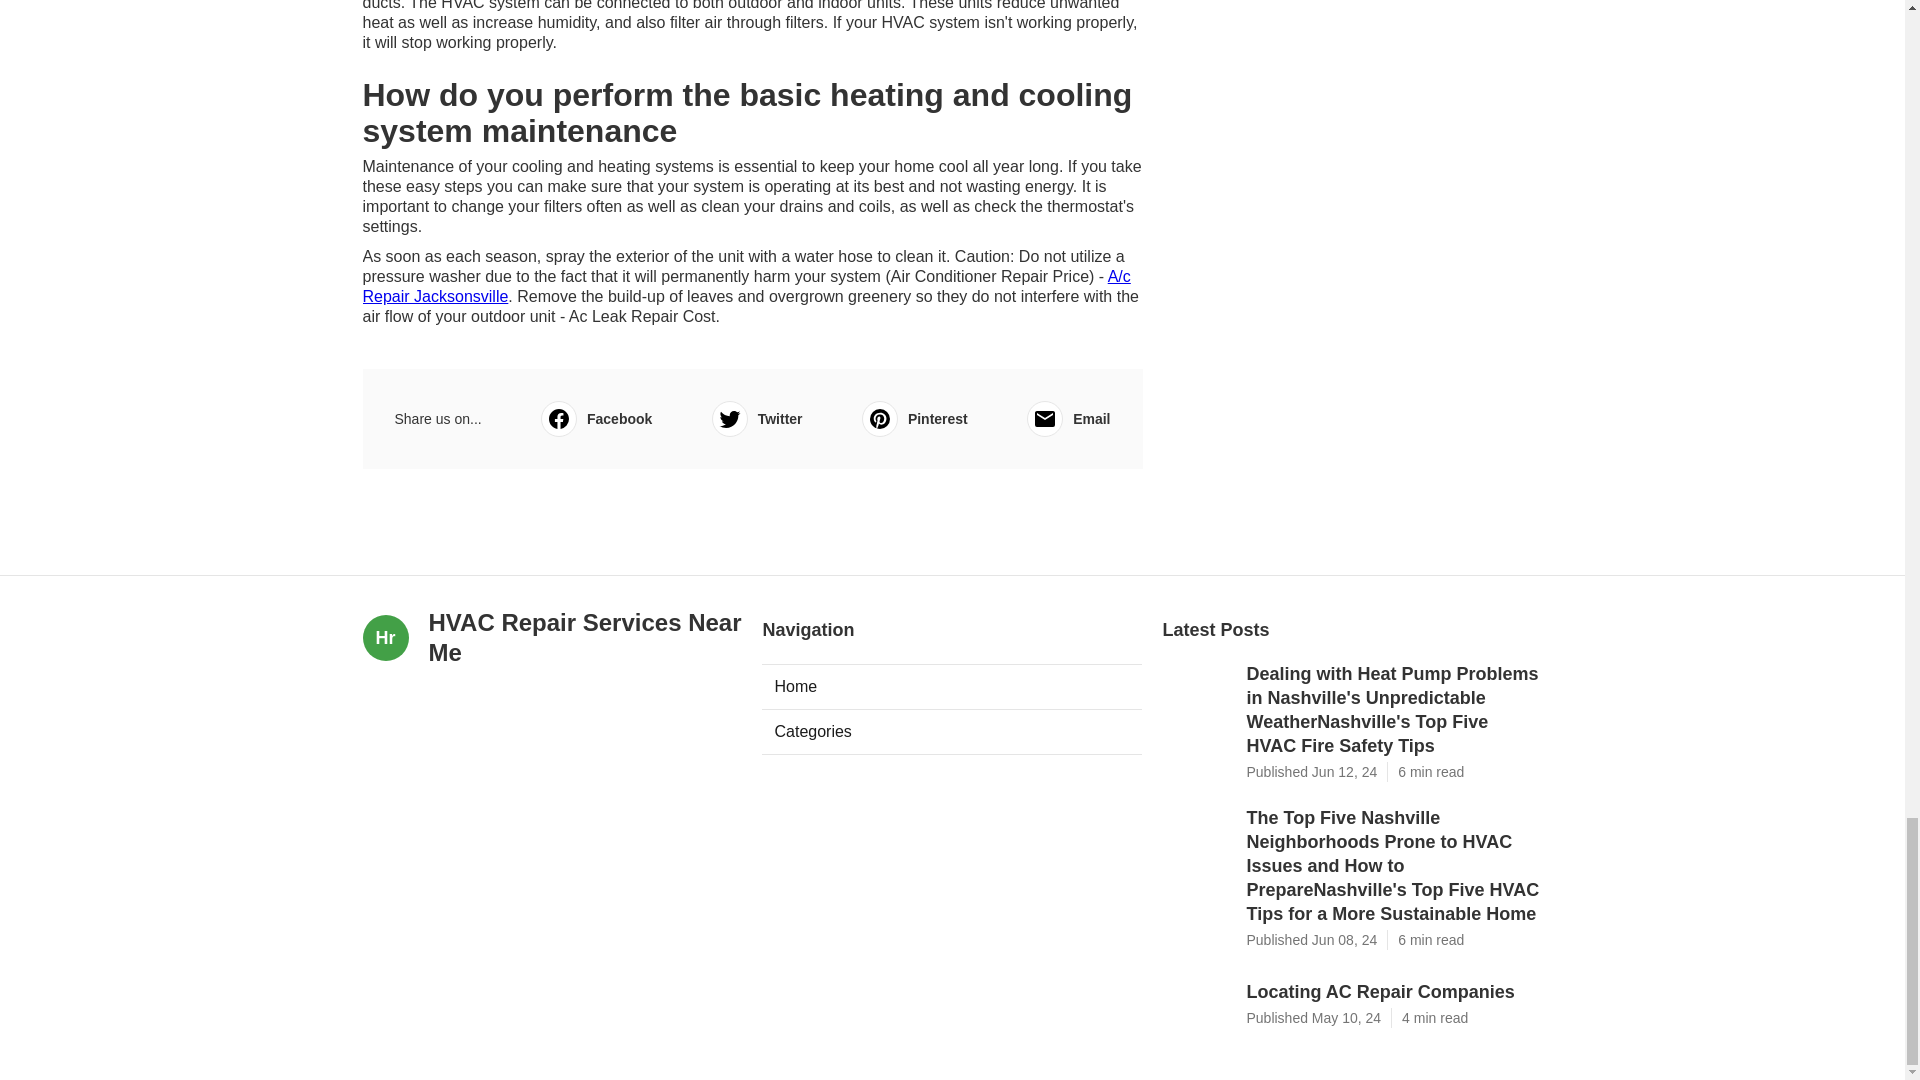  Describe the element at coordinates (757, 418) in the screenshot. I see `Twitter` at that location.